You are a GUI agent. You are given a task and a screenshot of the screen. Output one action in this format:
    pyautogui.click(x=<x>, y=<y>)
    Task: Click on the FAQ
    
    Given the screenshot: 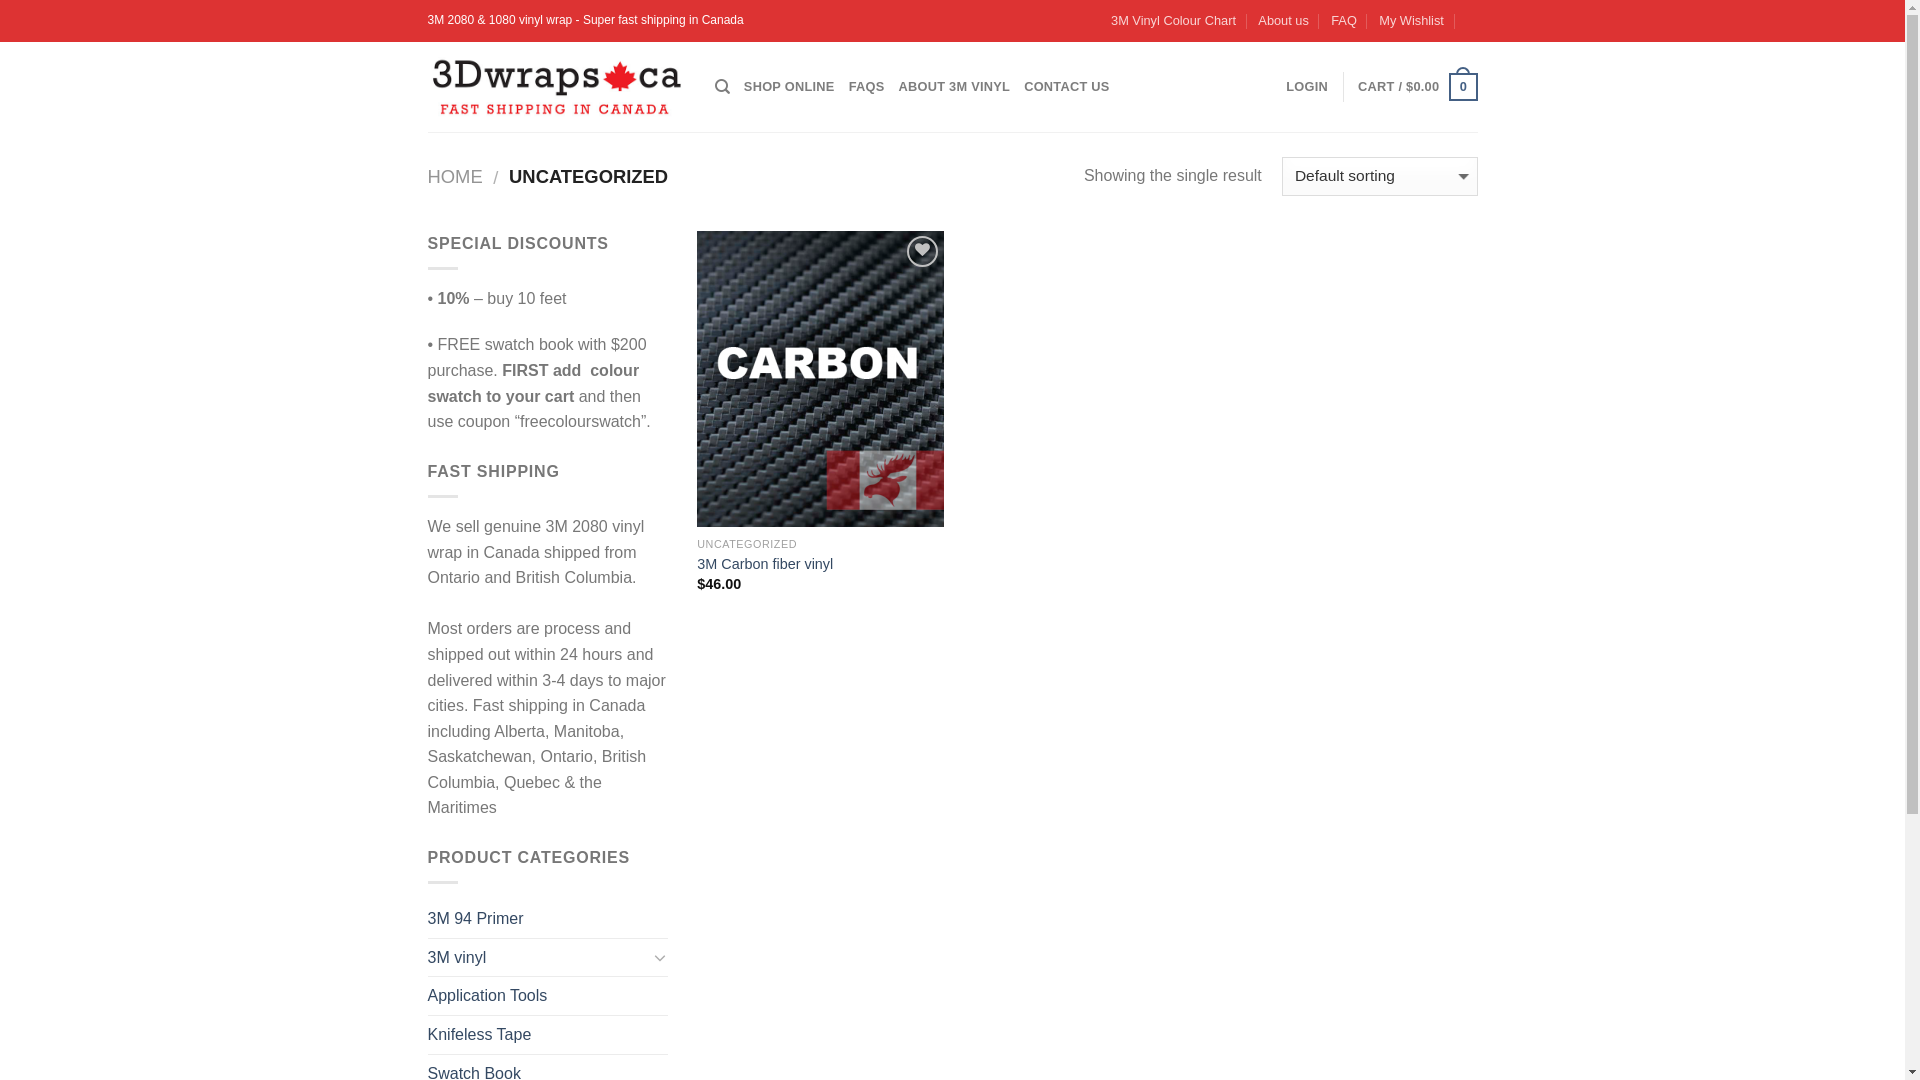 What is the action you would take?
    pyautogui.click(x=1344, y=21)
    